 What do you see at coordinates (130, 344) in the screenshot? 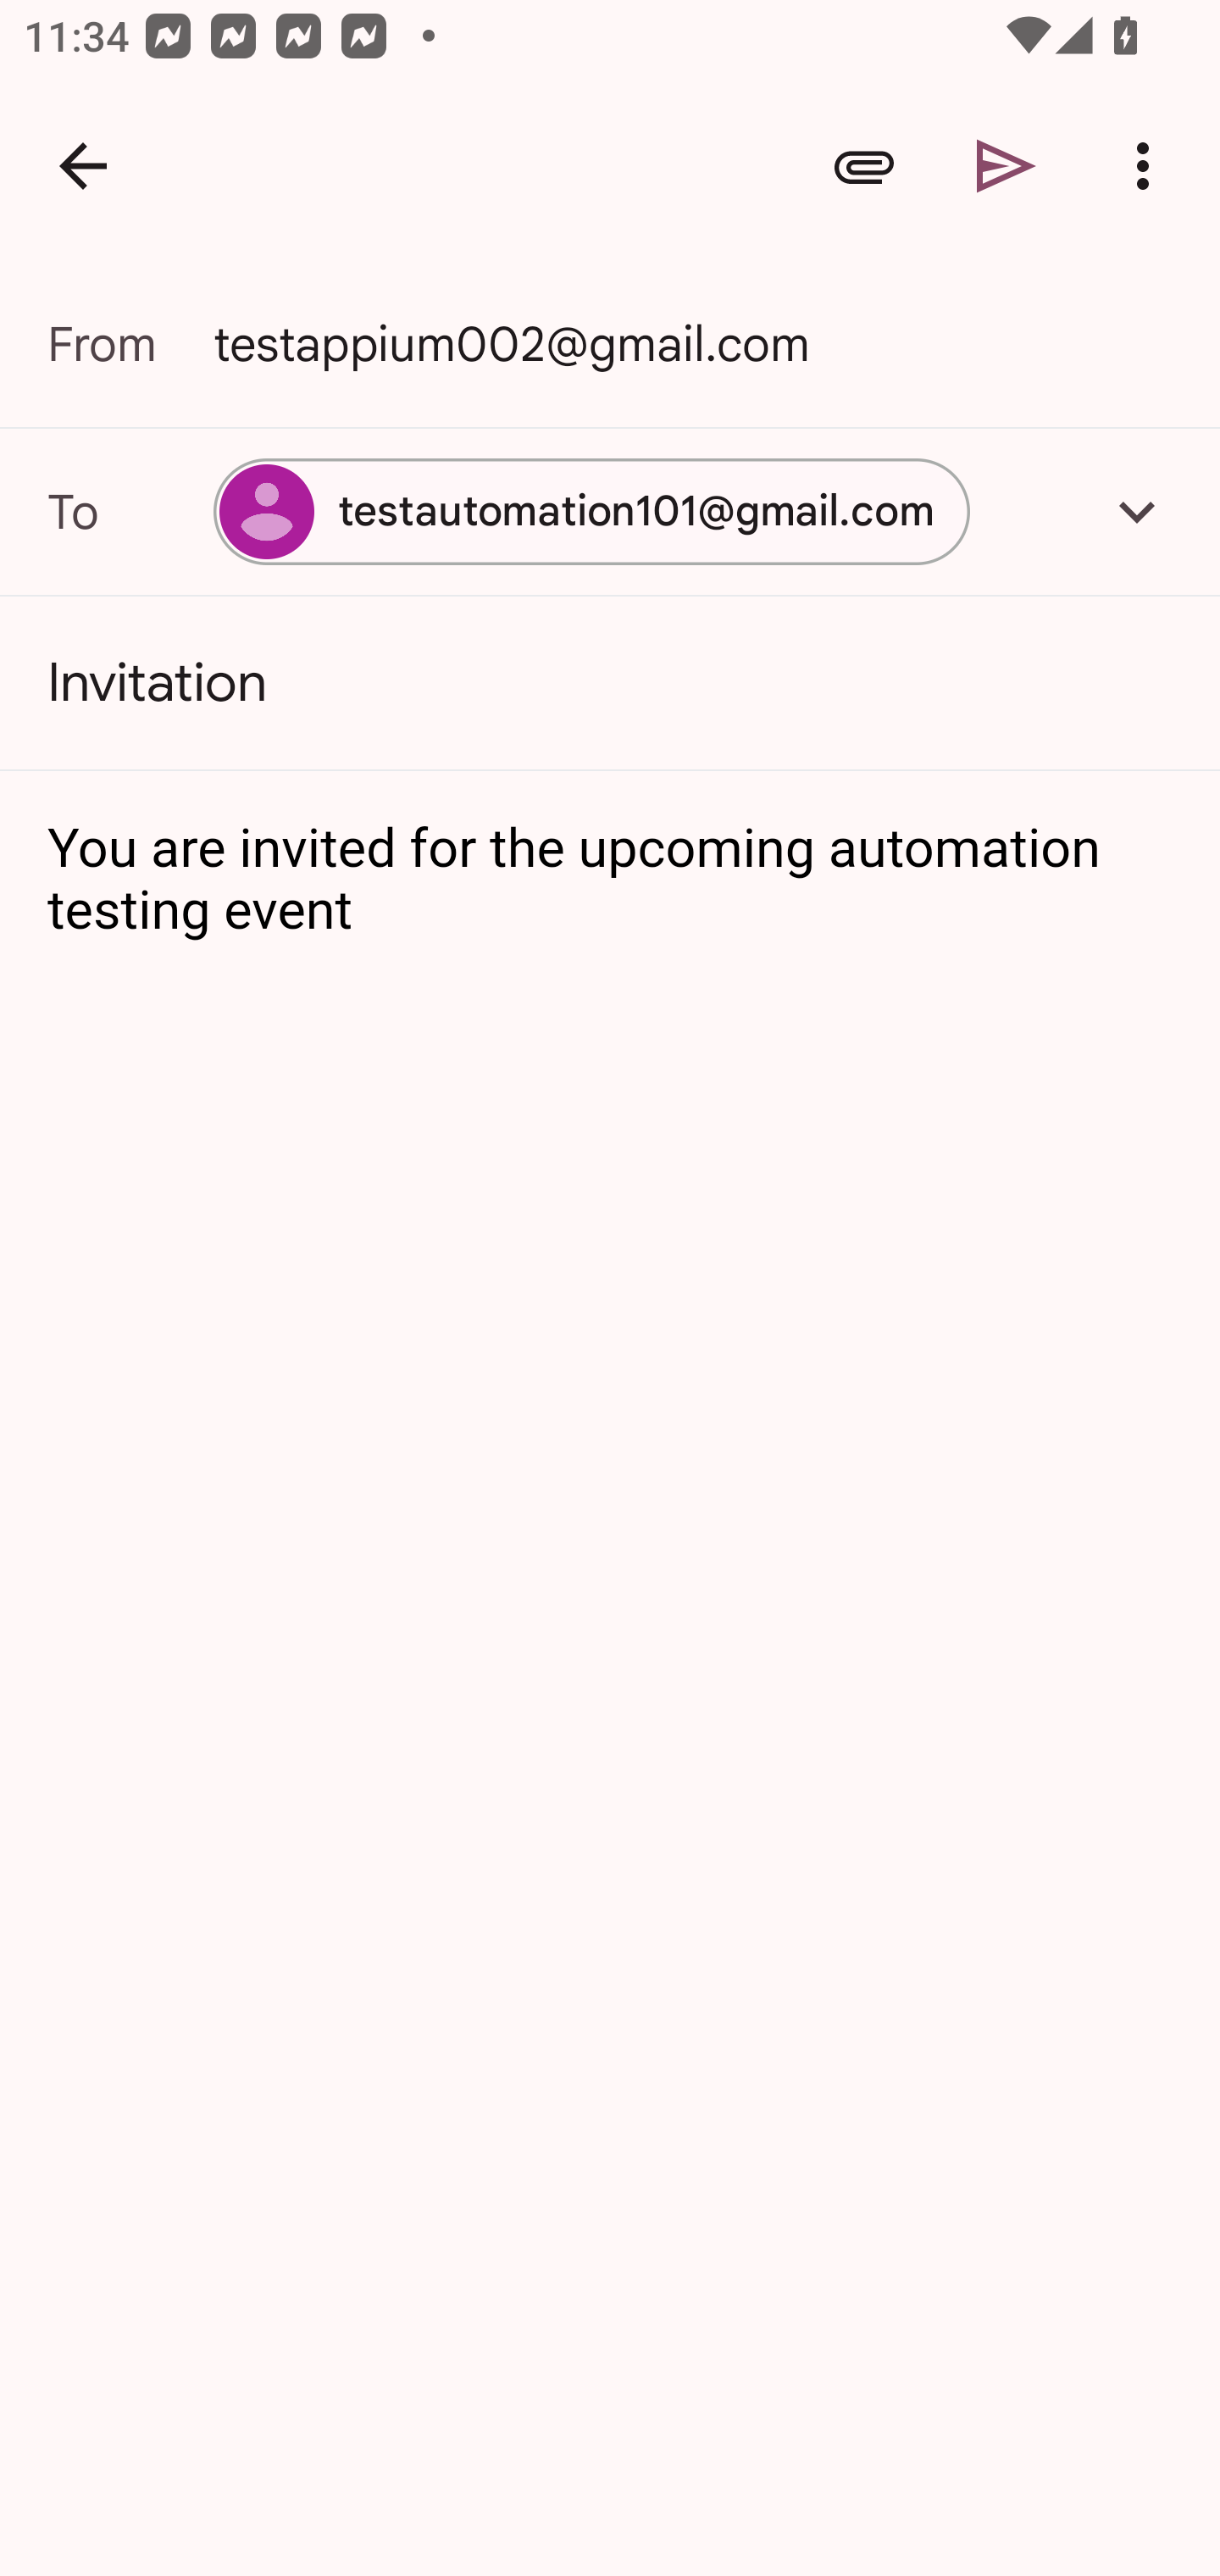
I see `From` at bounding box center [130, 344].